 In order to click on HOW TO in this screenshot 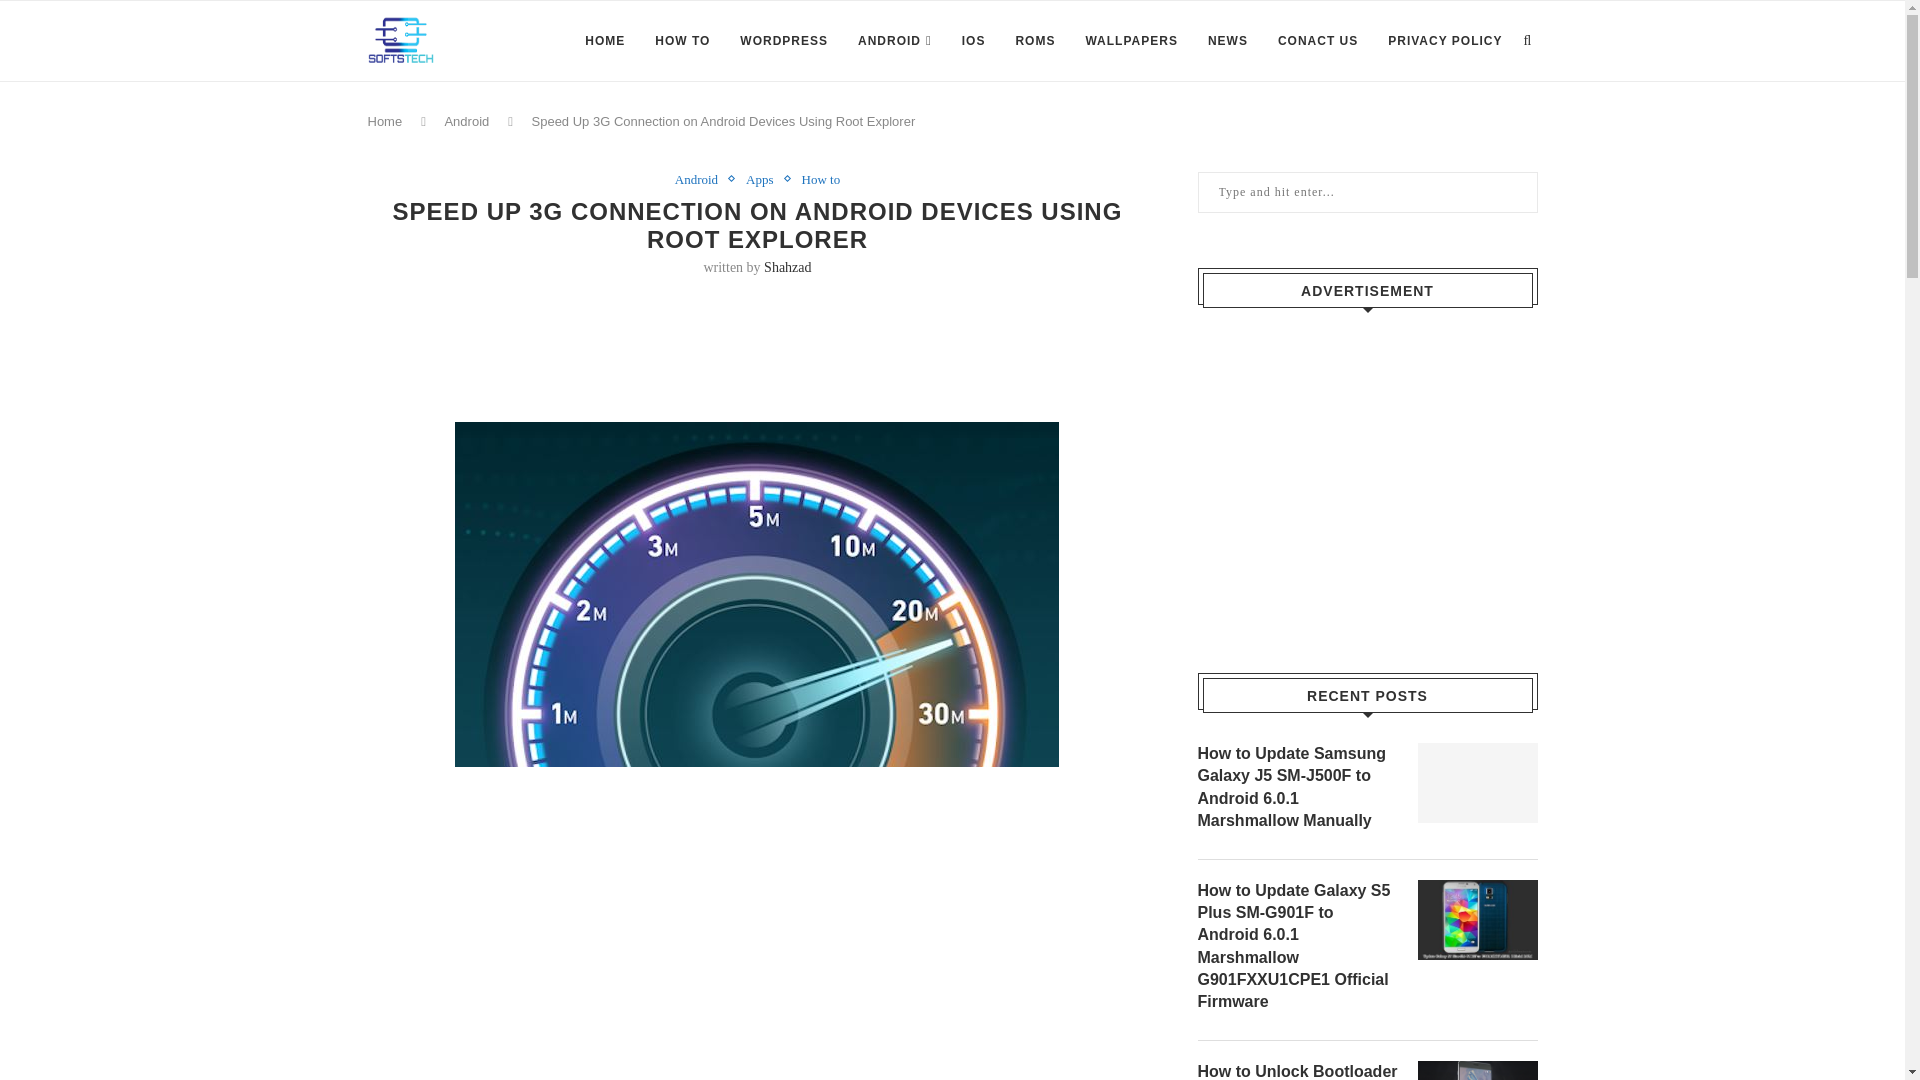, I will do `click(682, 41)`.